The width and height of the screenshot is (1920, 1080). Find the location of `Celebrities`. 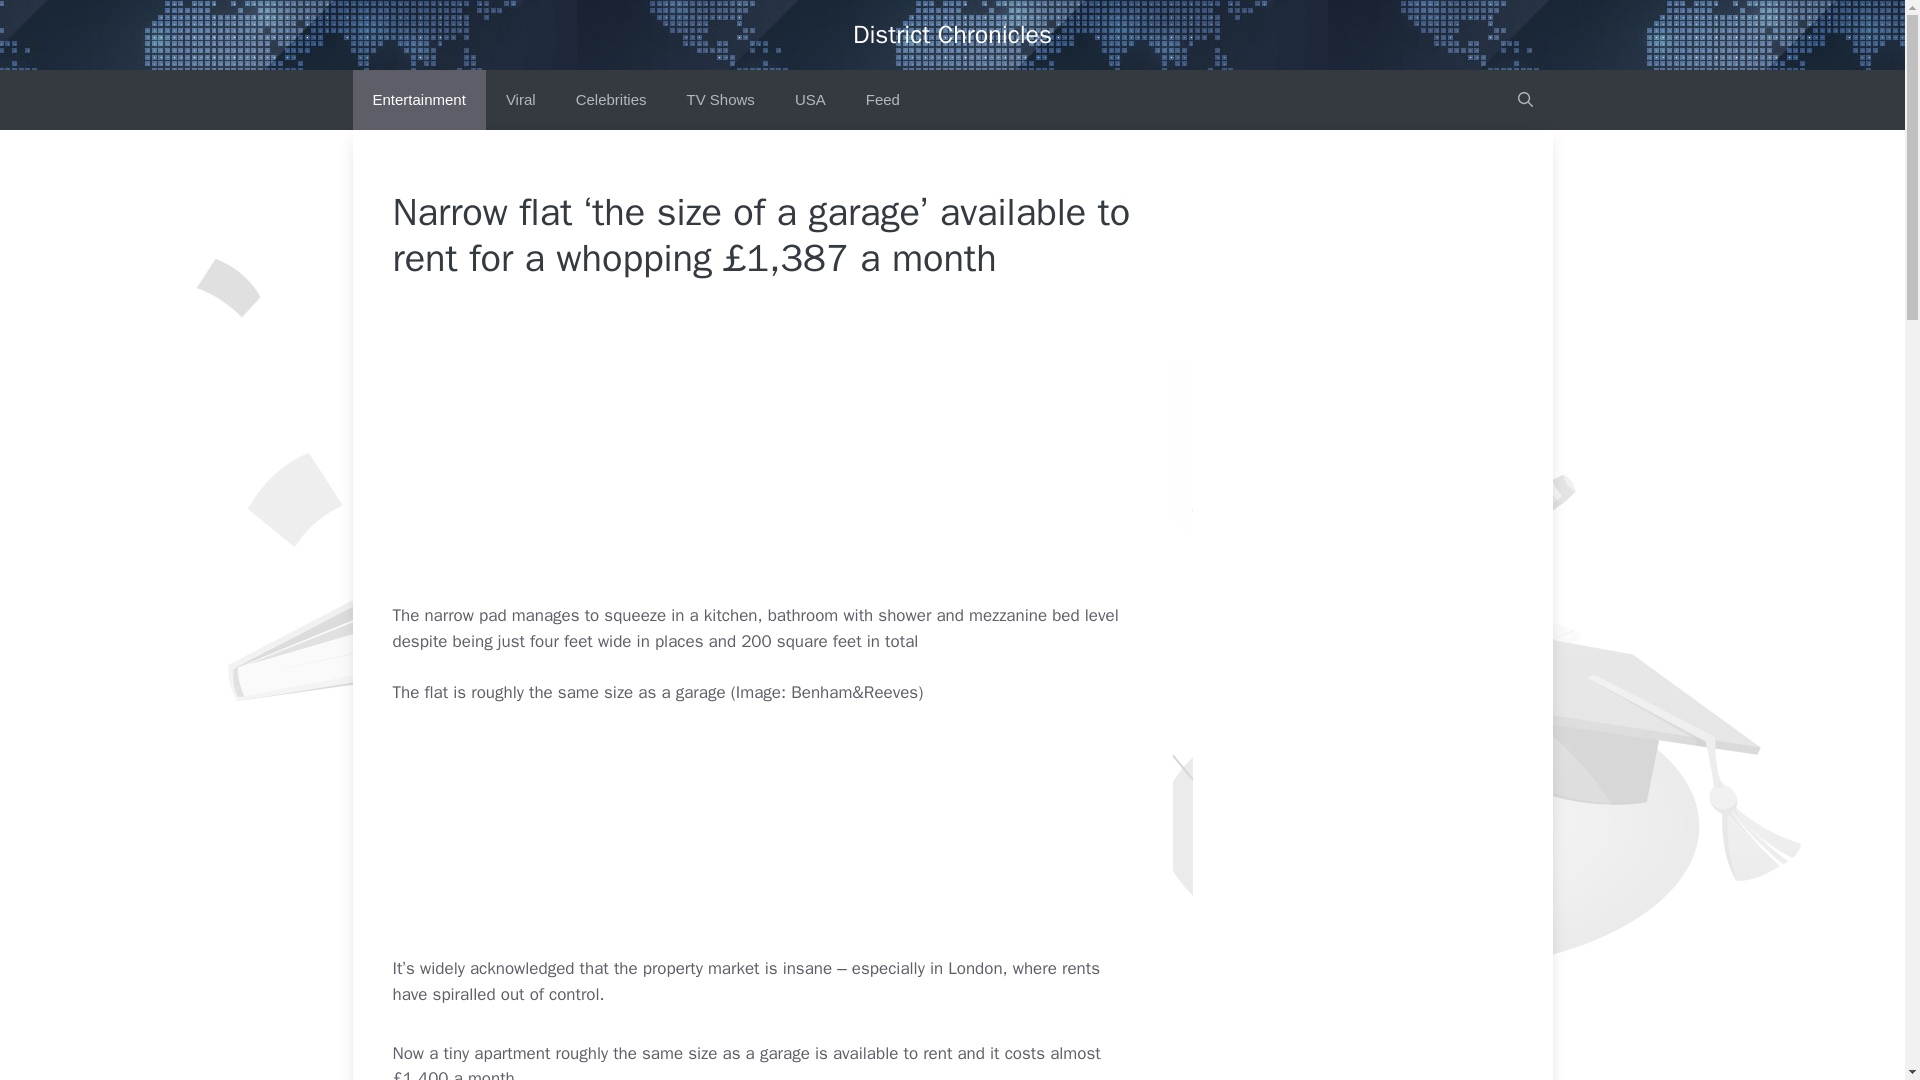

Celebrities is located at coordinates (611, 100).